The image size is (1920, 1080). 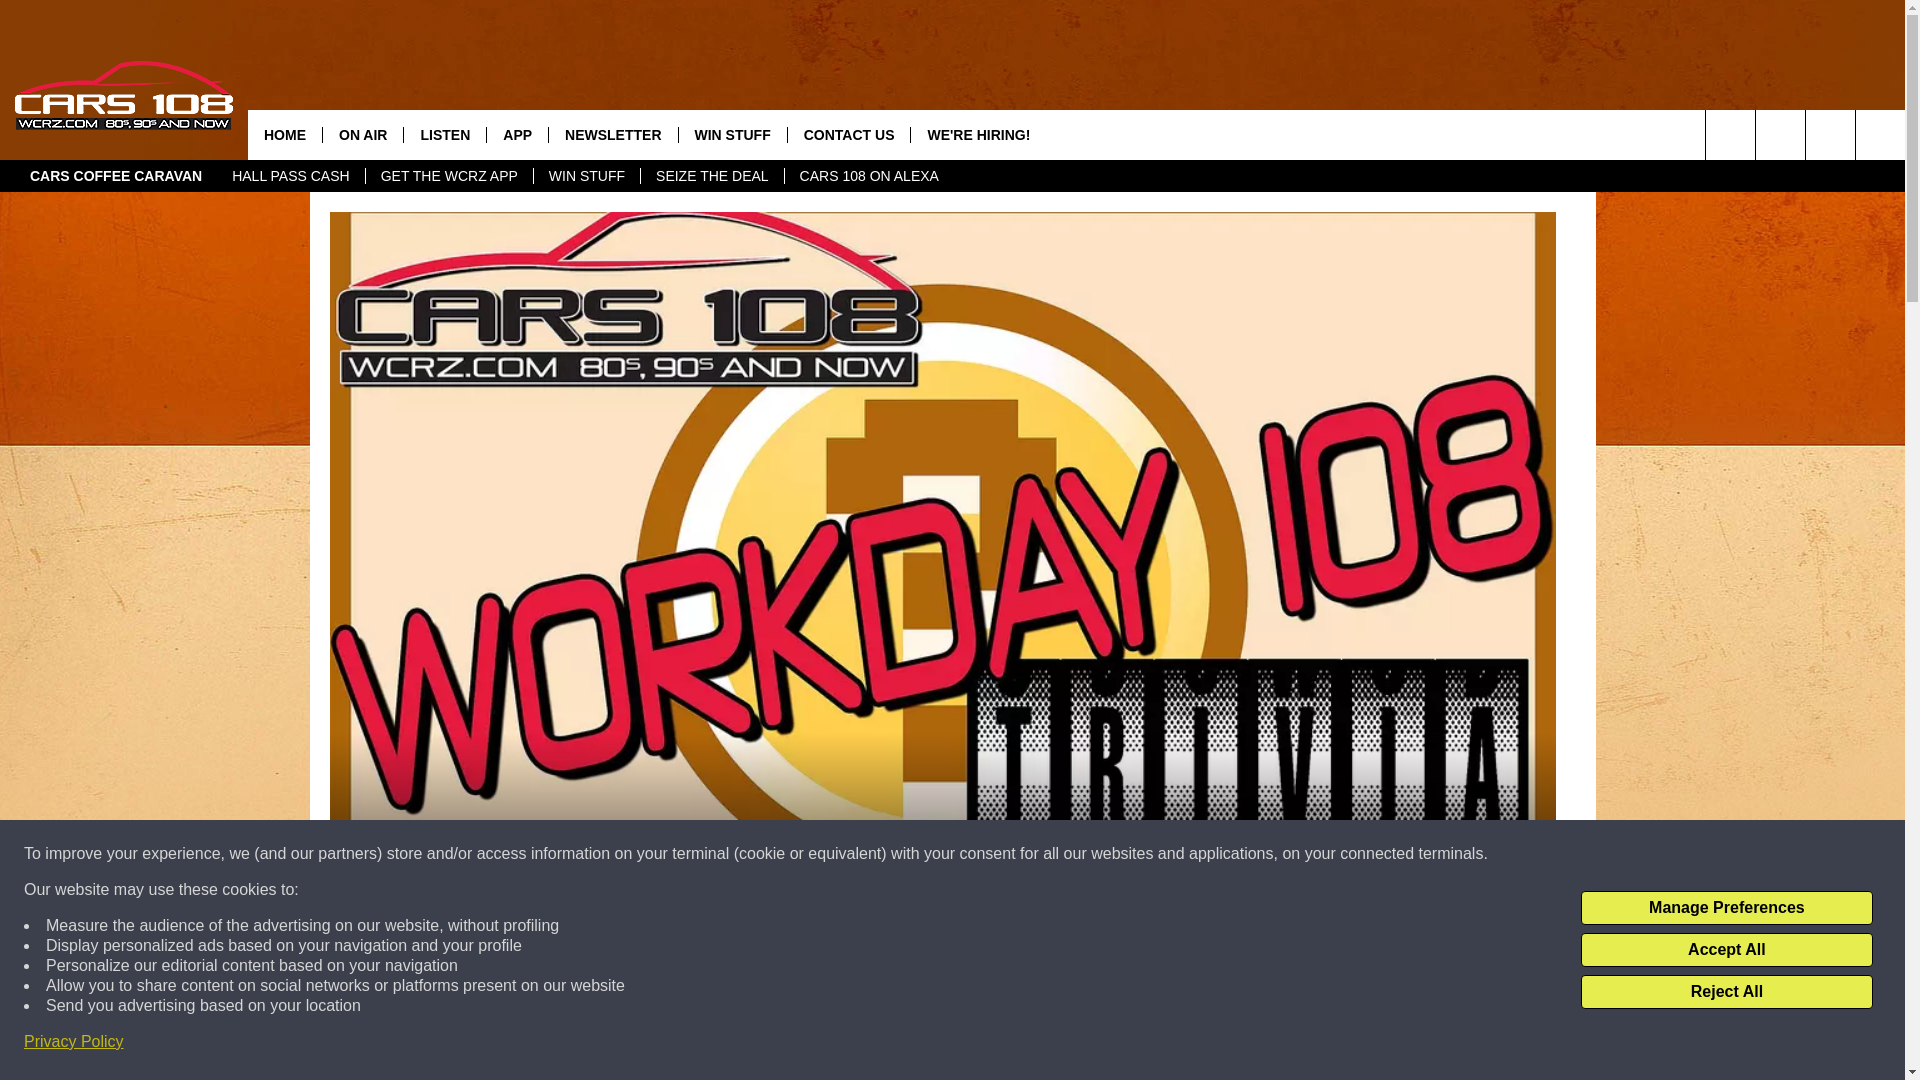 What do you see at coordinates (848, 134) in the screenshot?
I see `CONTACT US` at bounding box center [848, 134].